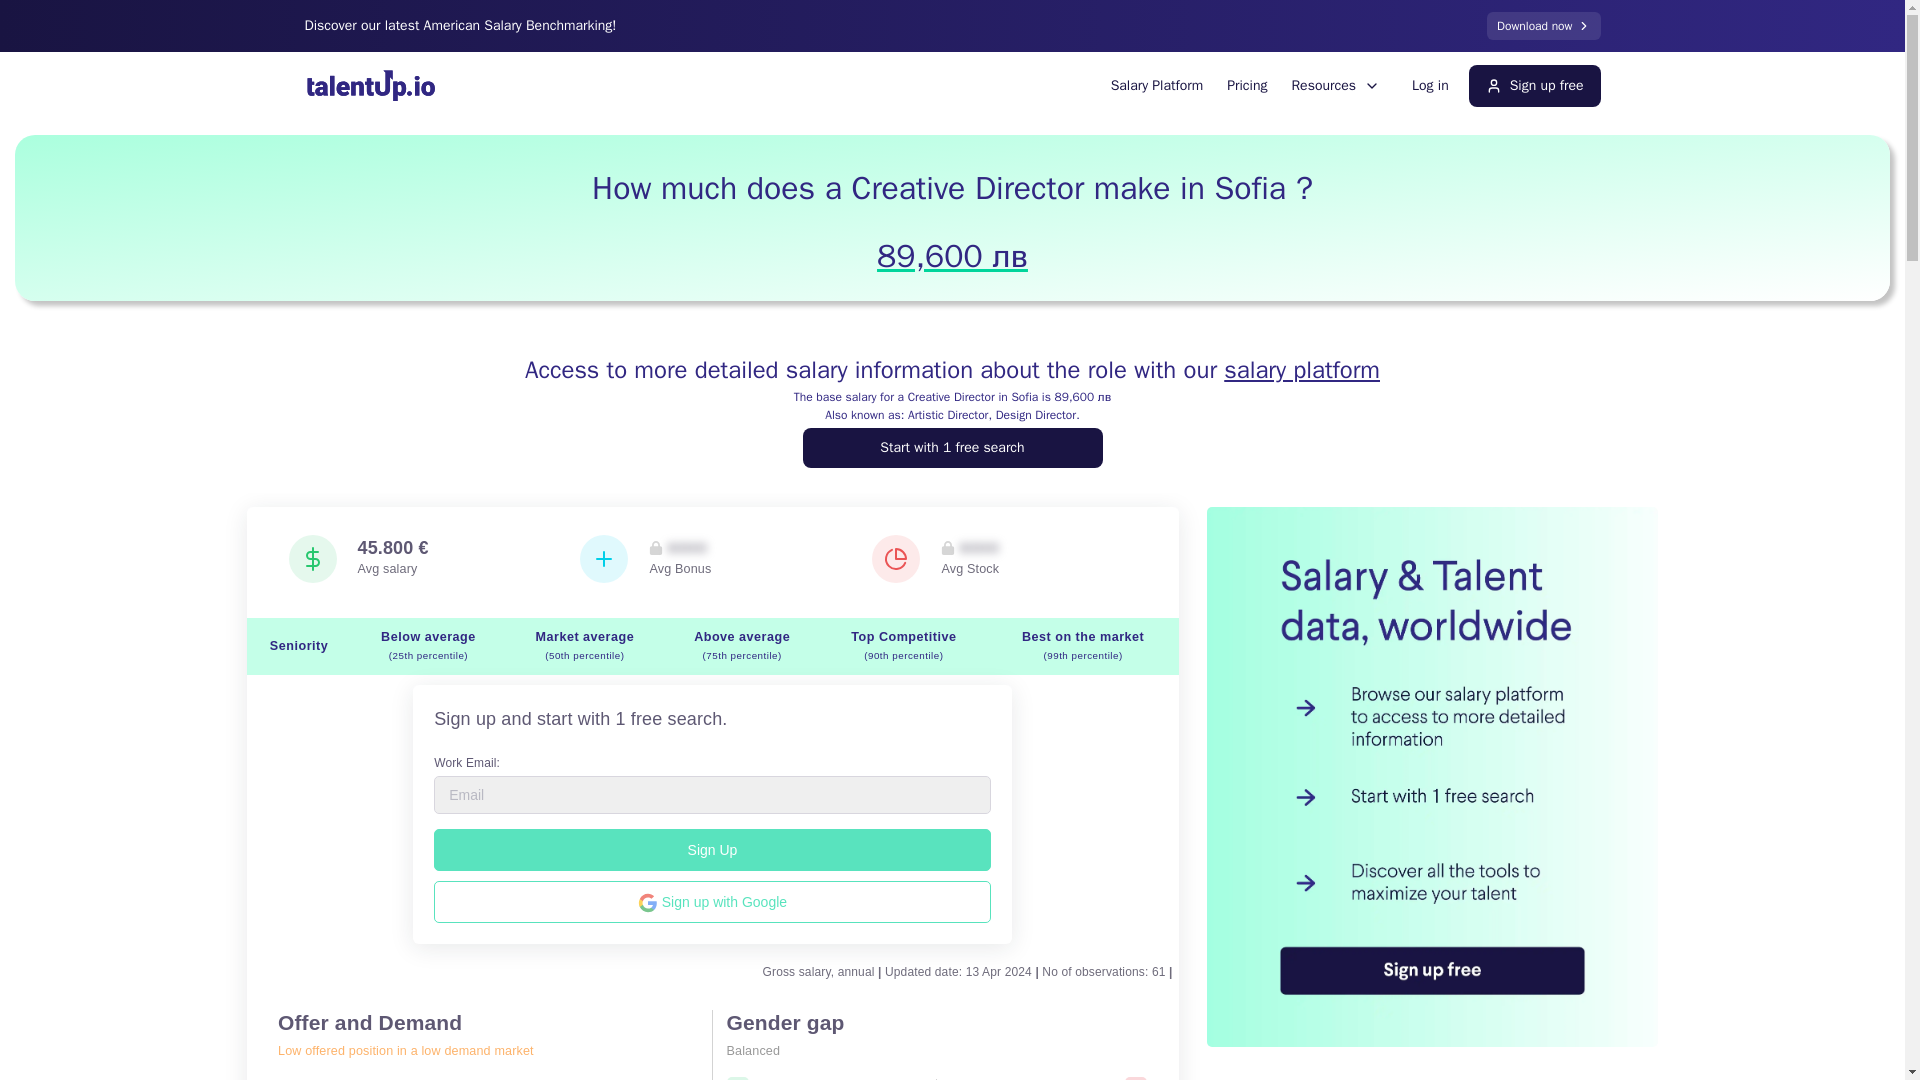  What do you see at coordinates (1156, 85) in the screenshot?
I see `Salary Platform` at bounding box center [1156, 85].